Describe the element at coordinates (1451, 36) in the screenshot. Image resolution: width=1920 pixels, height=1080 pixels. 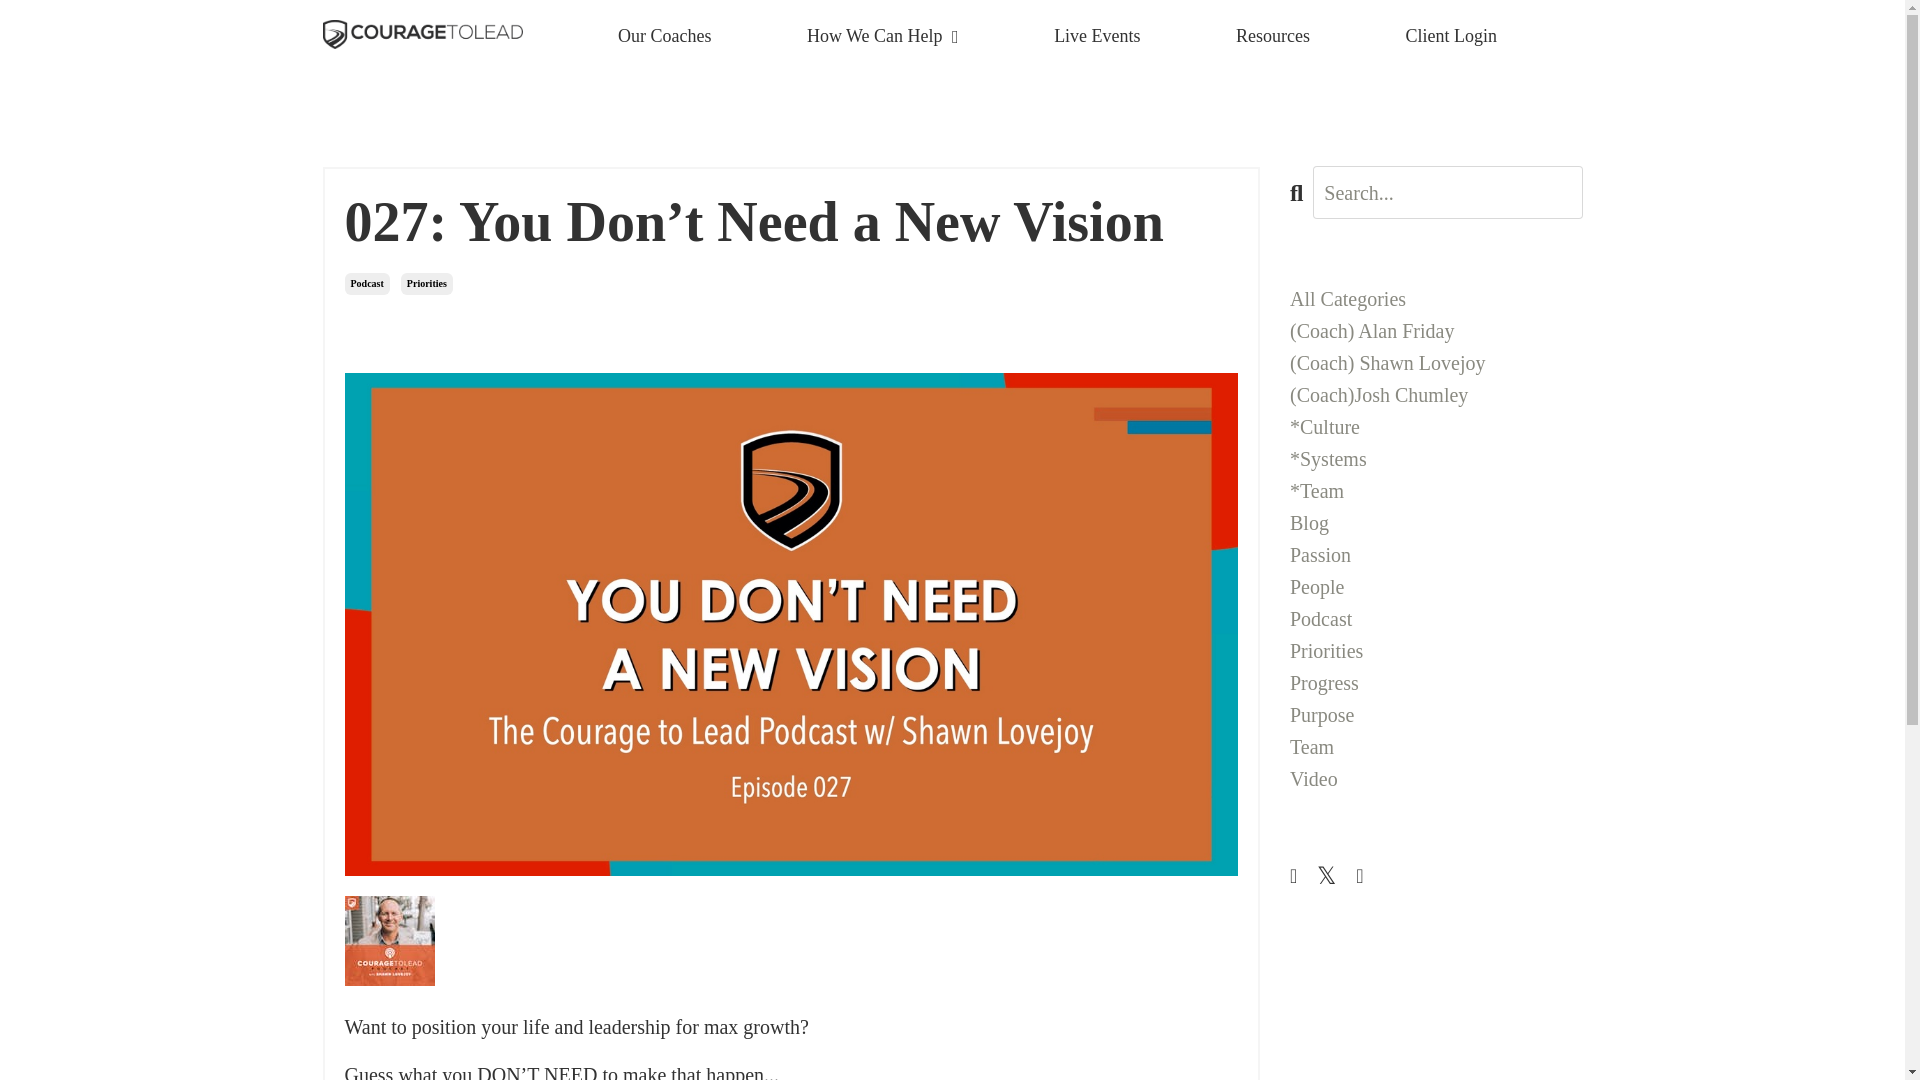
I see `Client Login` at that location.